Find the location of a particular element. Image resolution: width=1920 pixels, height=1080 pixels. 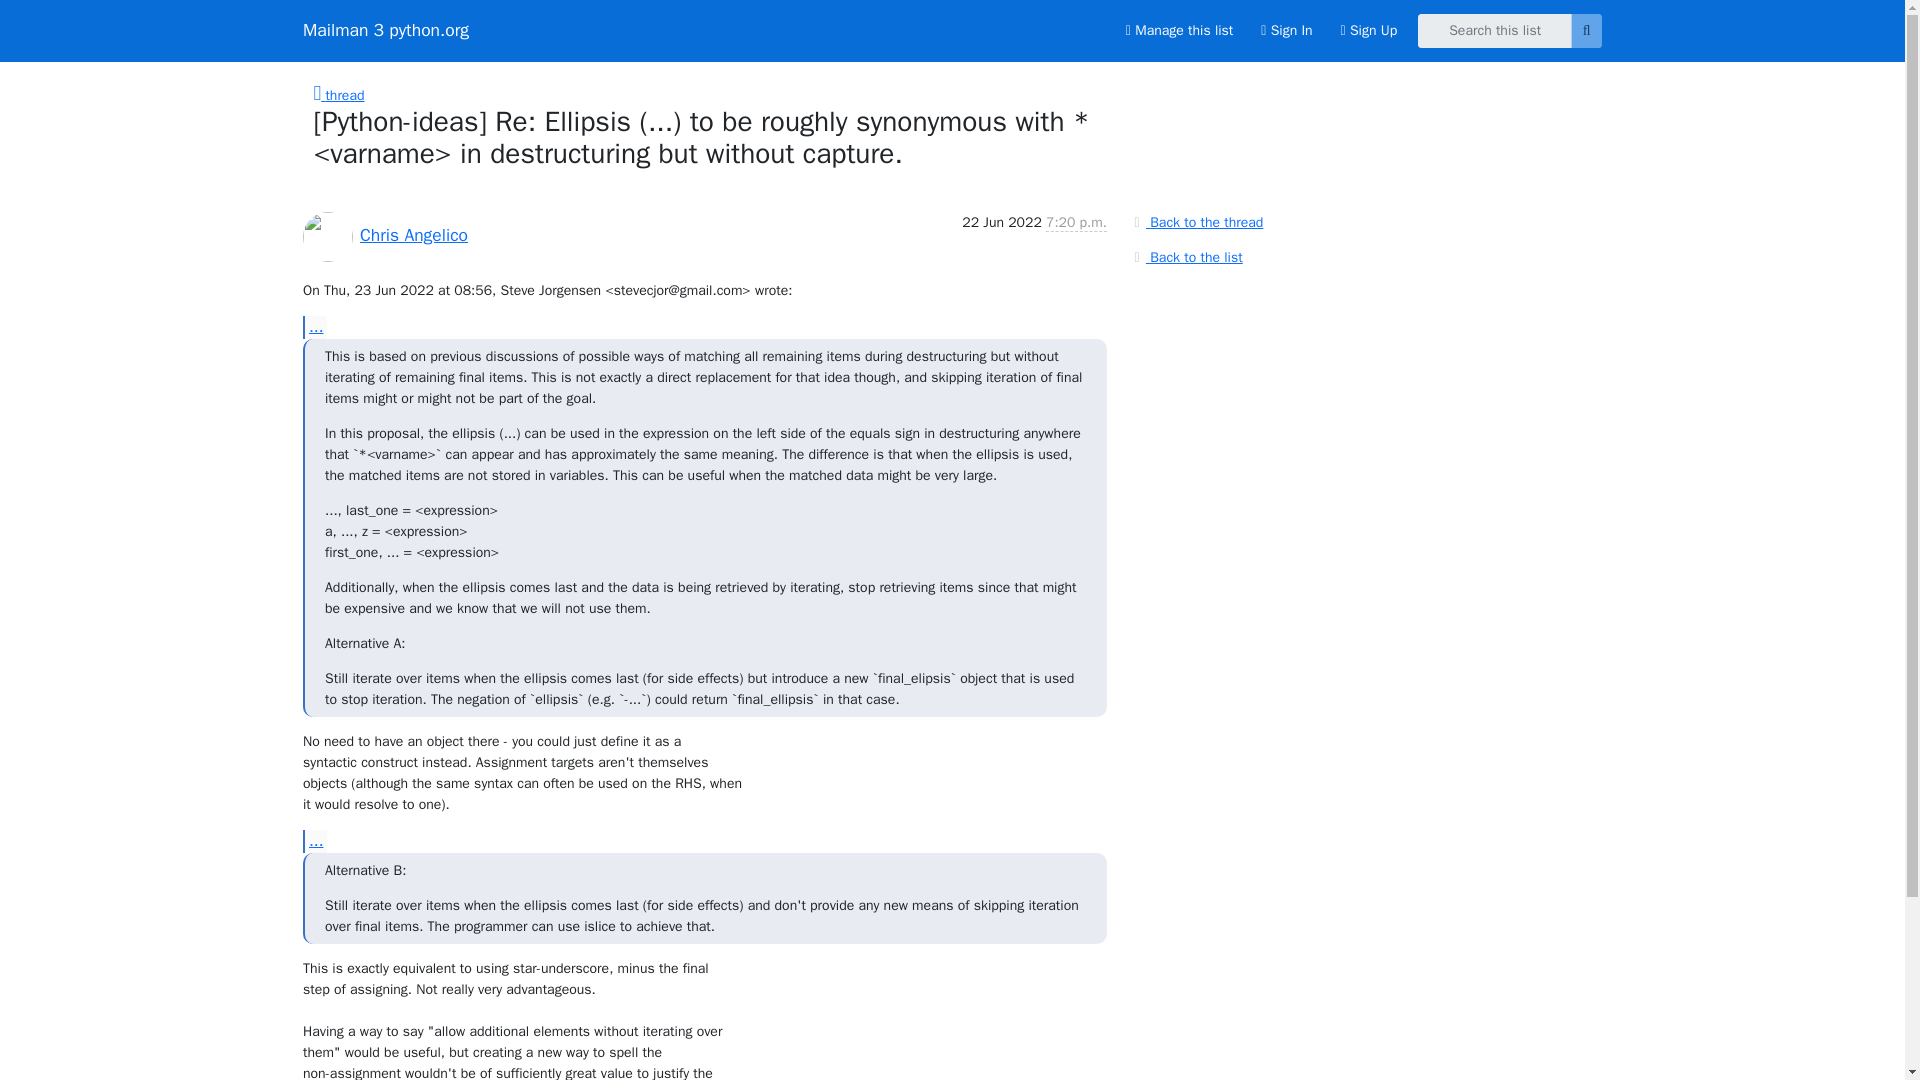

Sender's time: June 23, 2022, 9:20 a.m. is located at coordinates (1076, 222).